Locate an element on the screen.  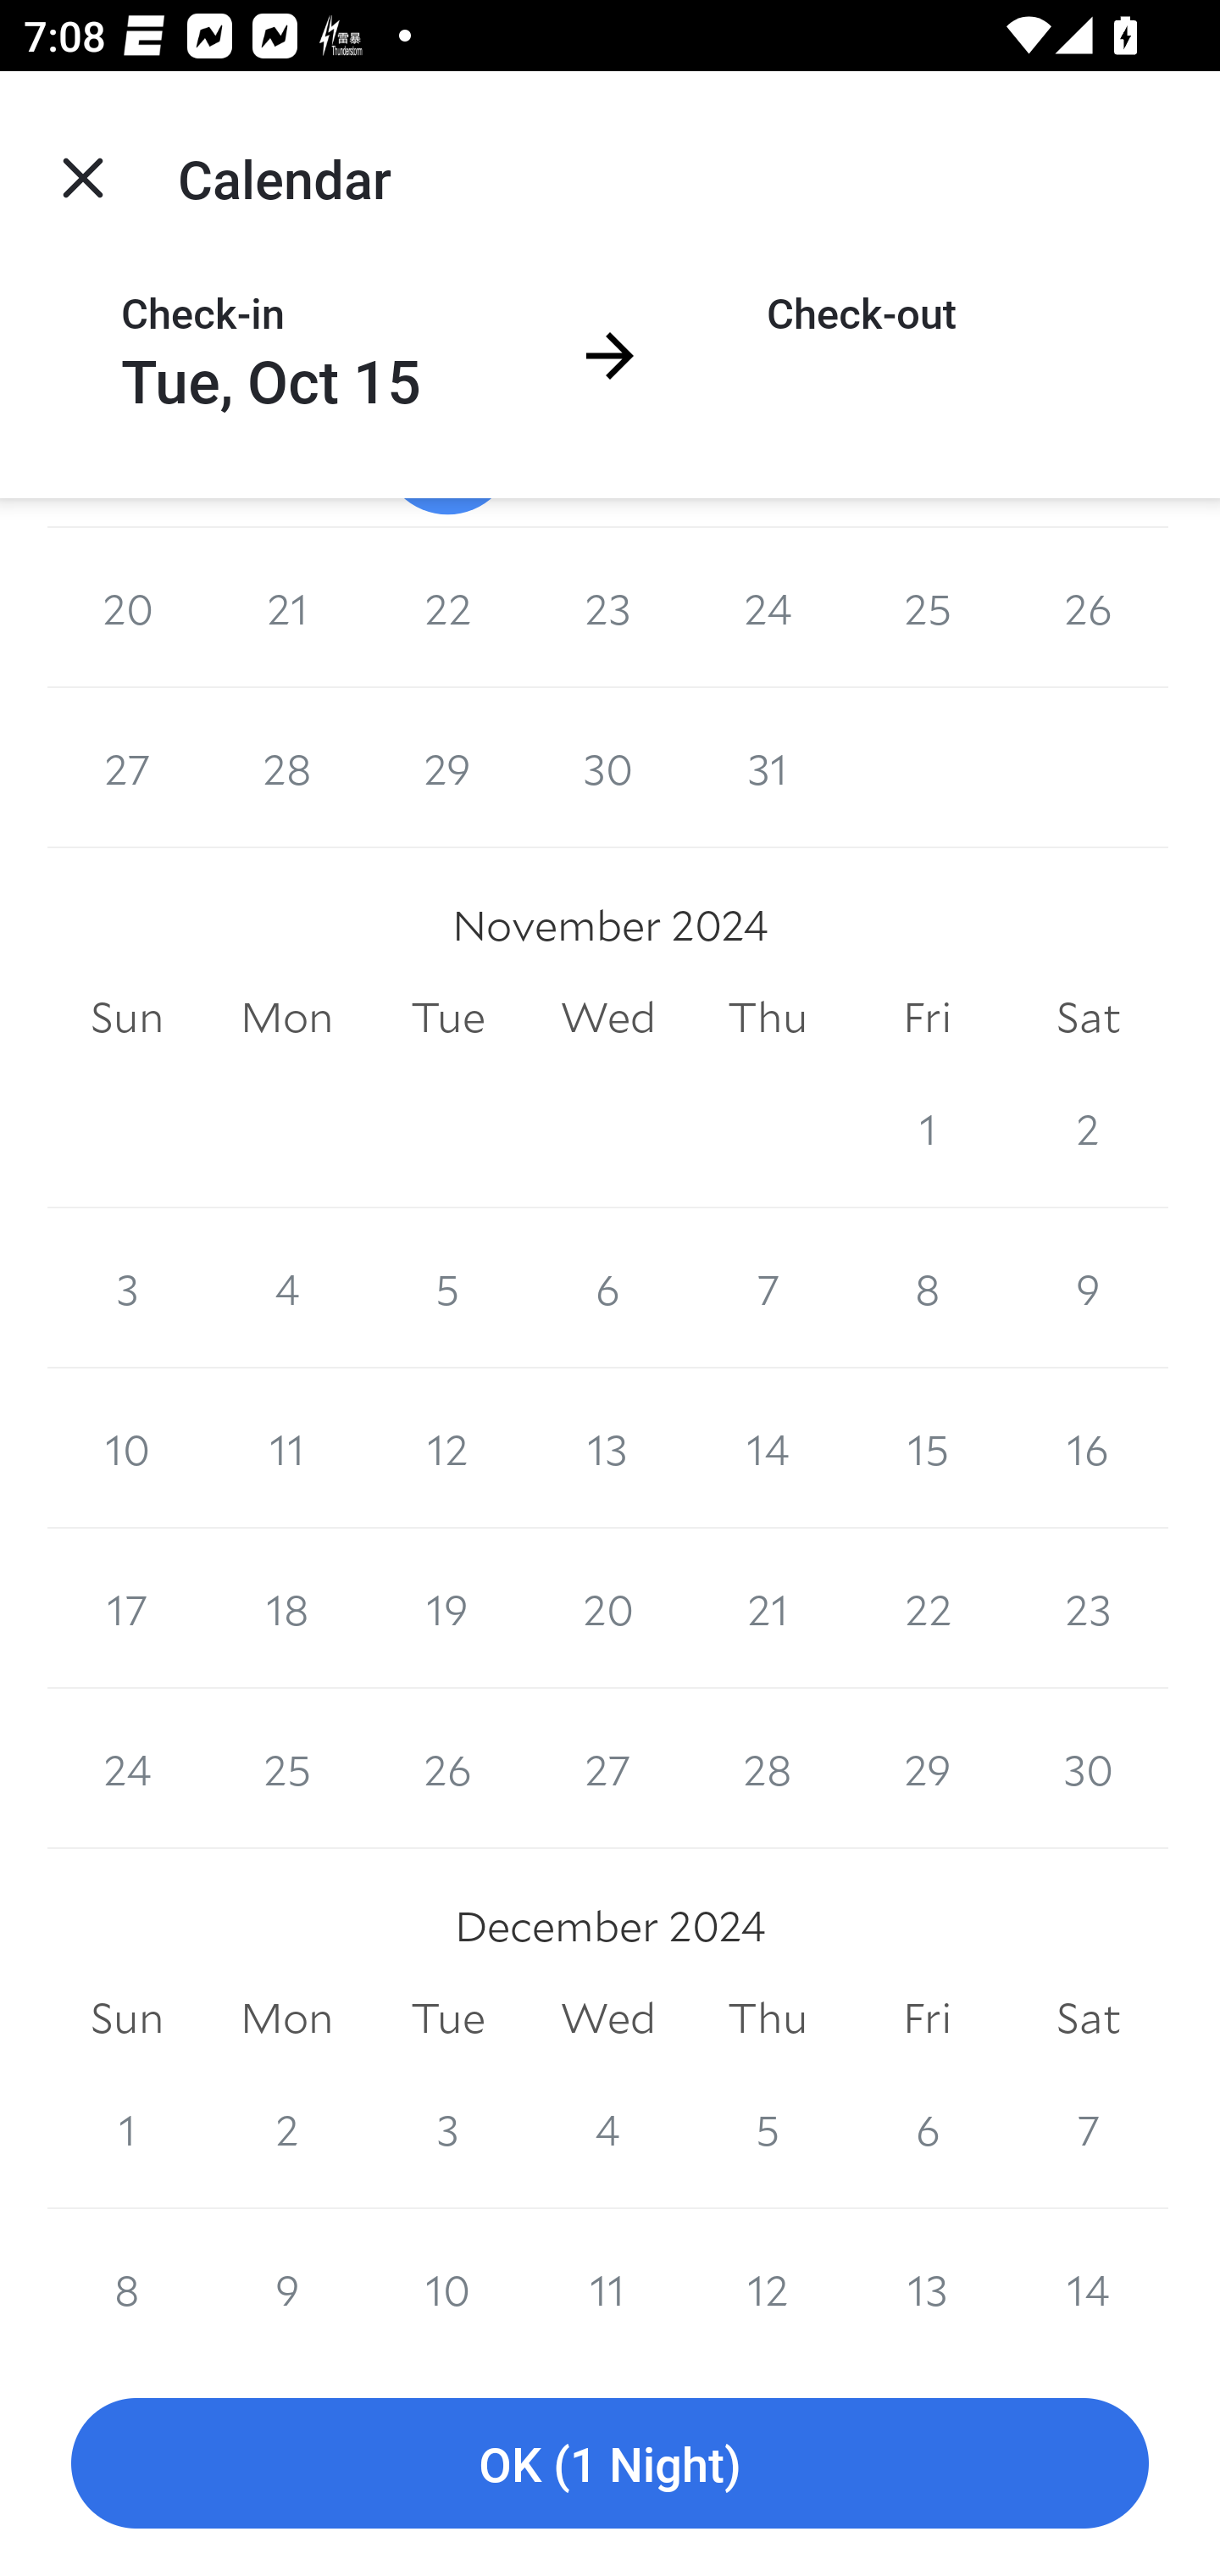
13 13 November 2024 is located at coordinates (608, 1447).